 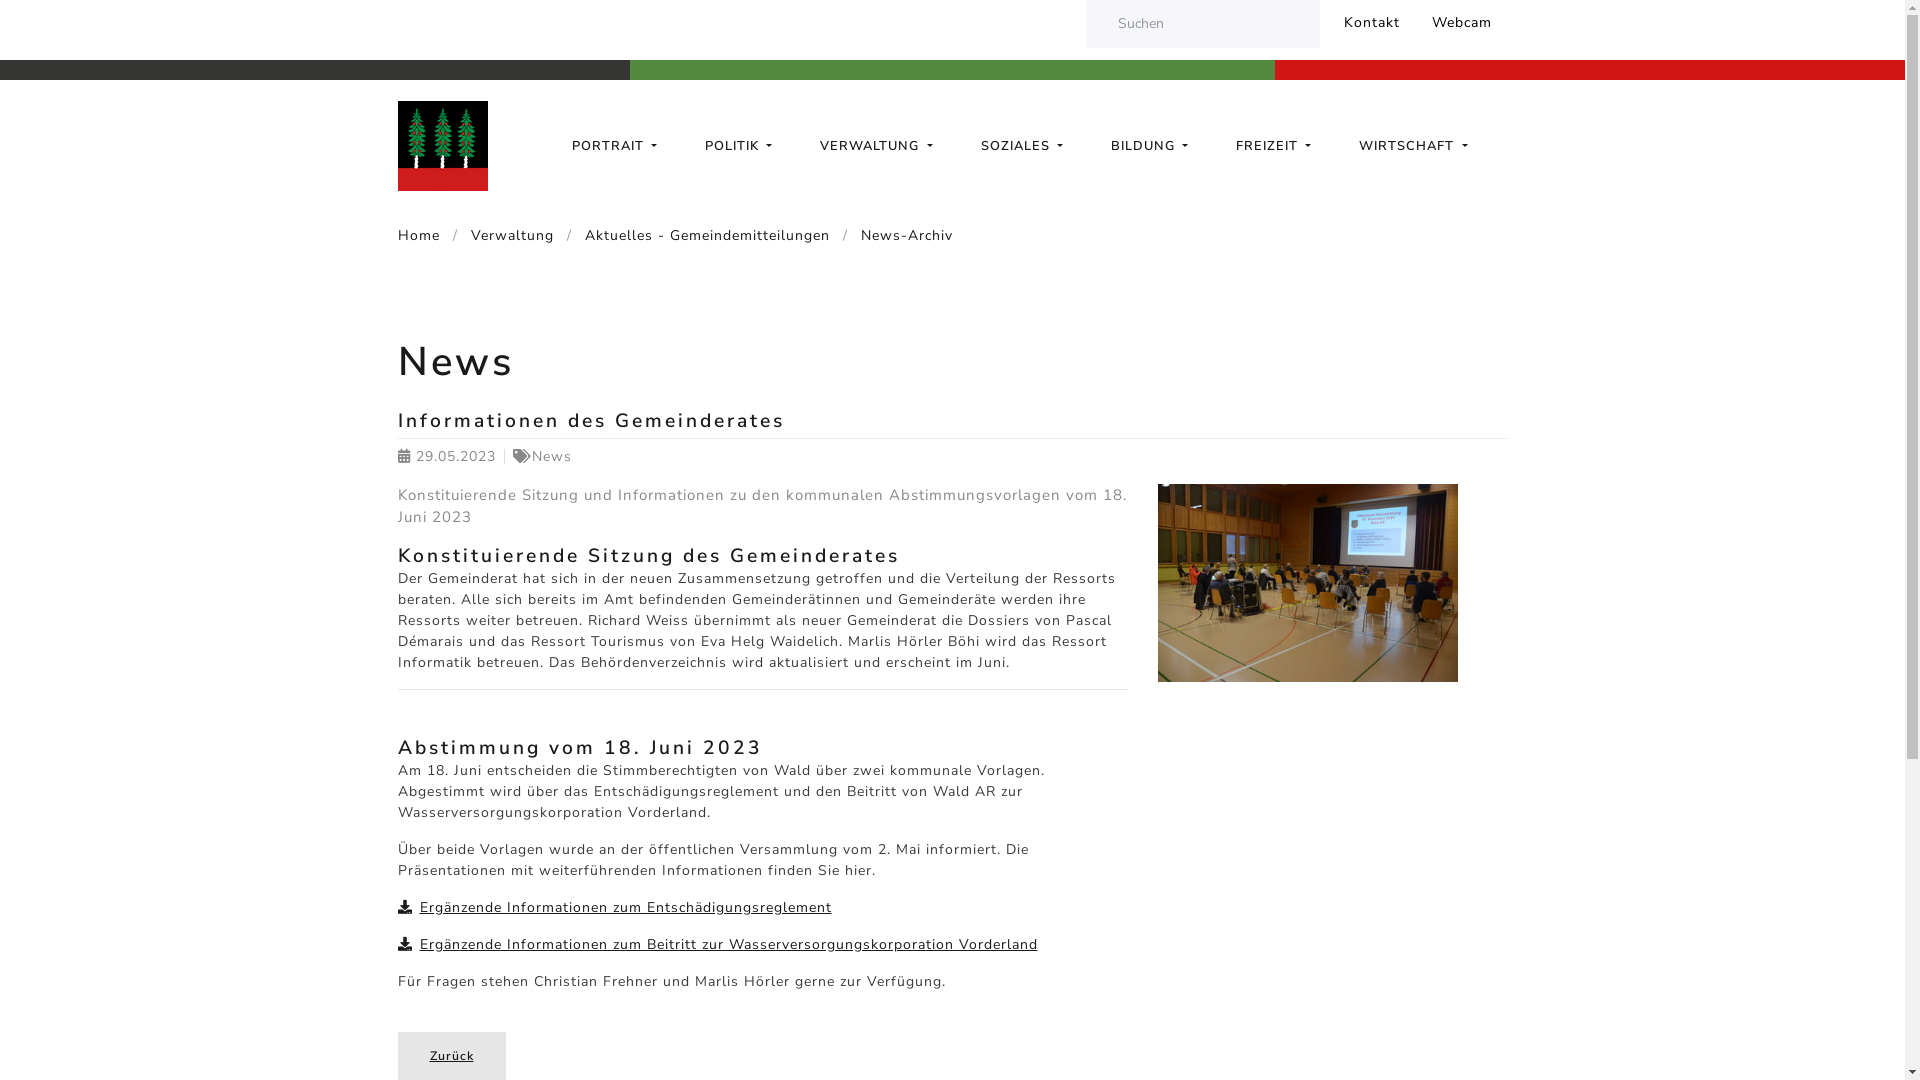 What do you see at coordinates (1150, 146) in the screenshot?
I see `BILDUNG` at bounding box center [1150, 146].